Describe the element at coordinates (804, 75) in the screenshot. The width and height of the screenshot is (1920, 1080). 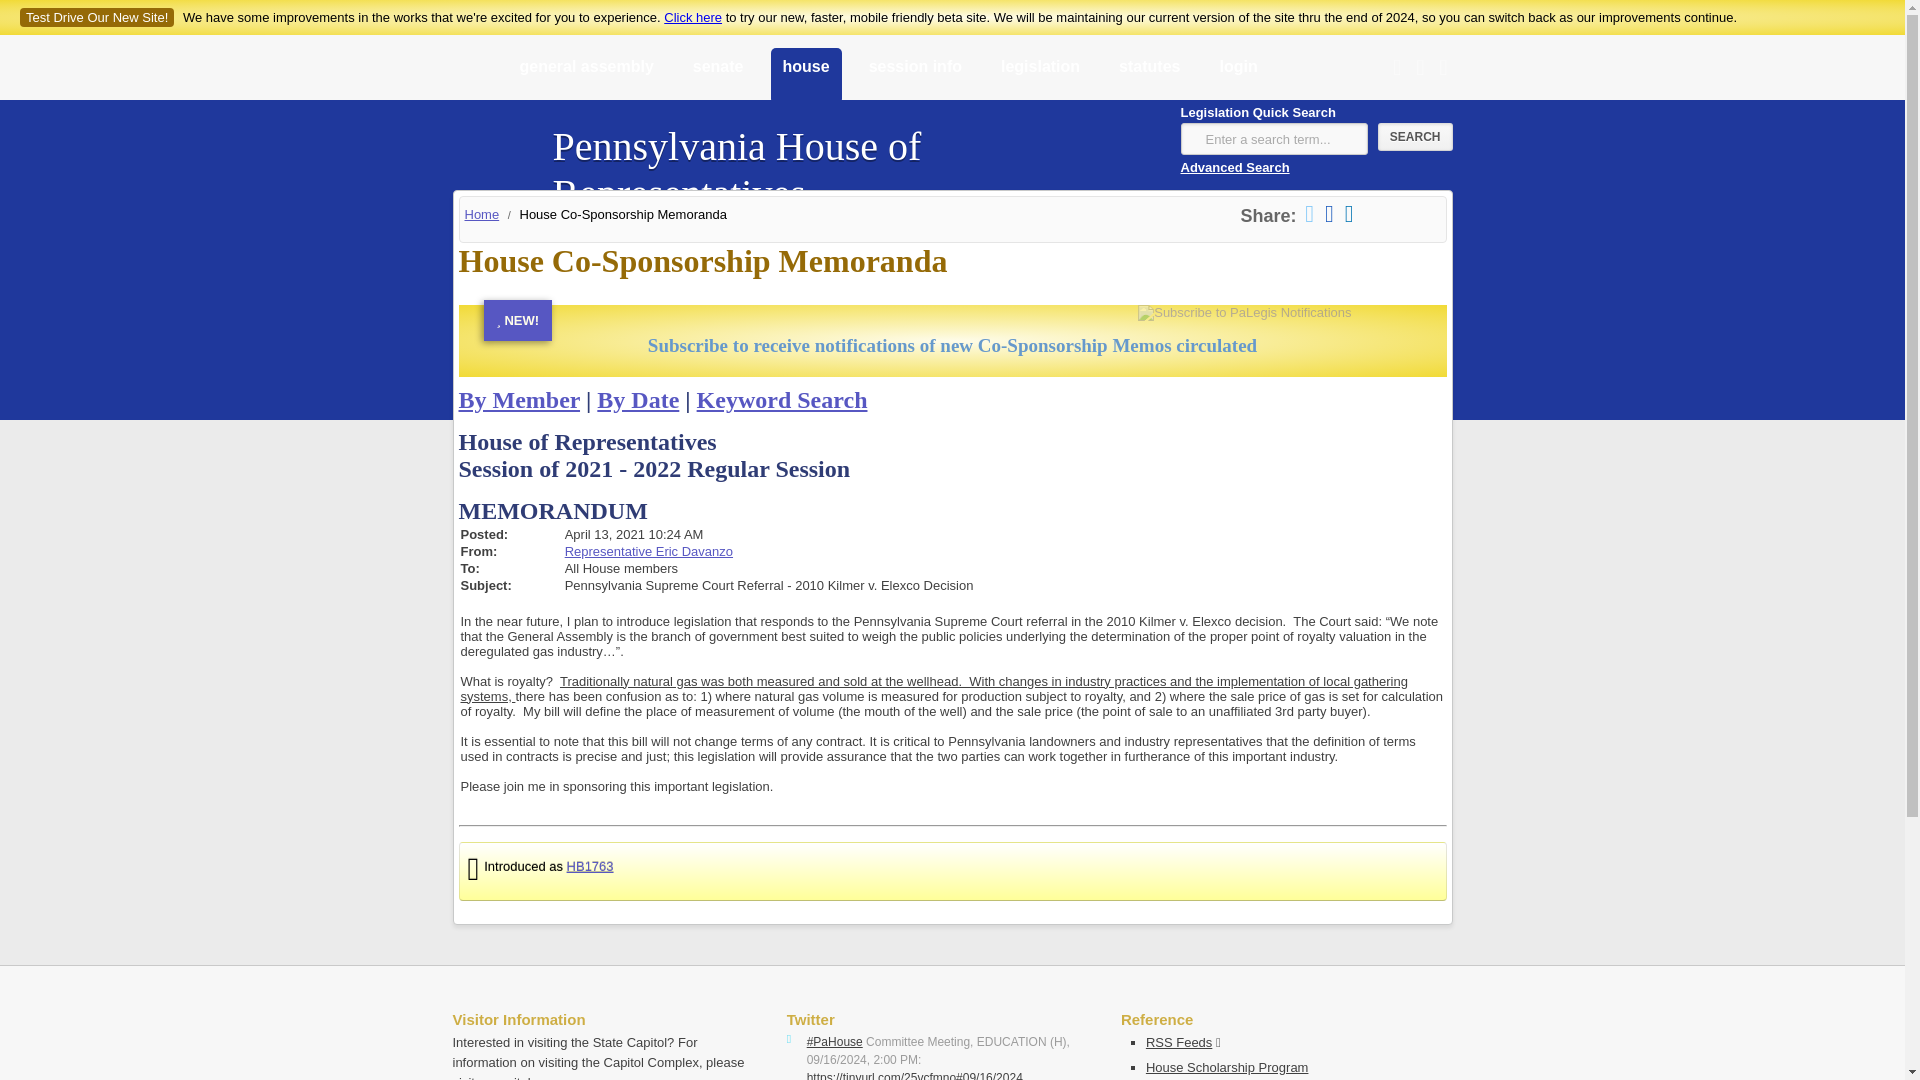
I see `house` at that location.